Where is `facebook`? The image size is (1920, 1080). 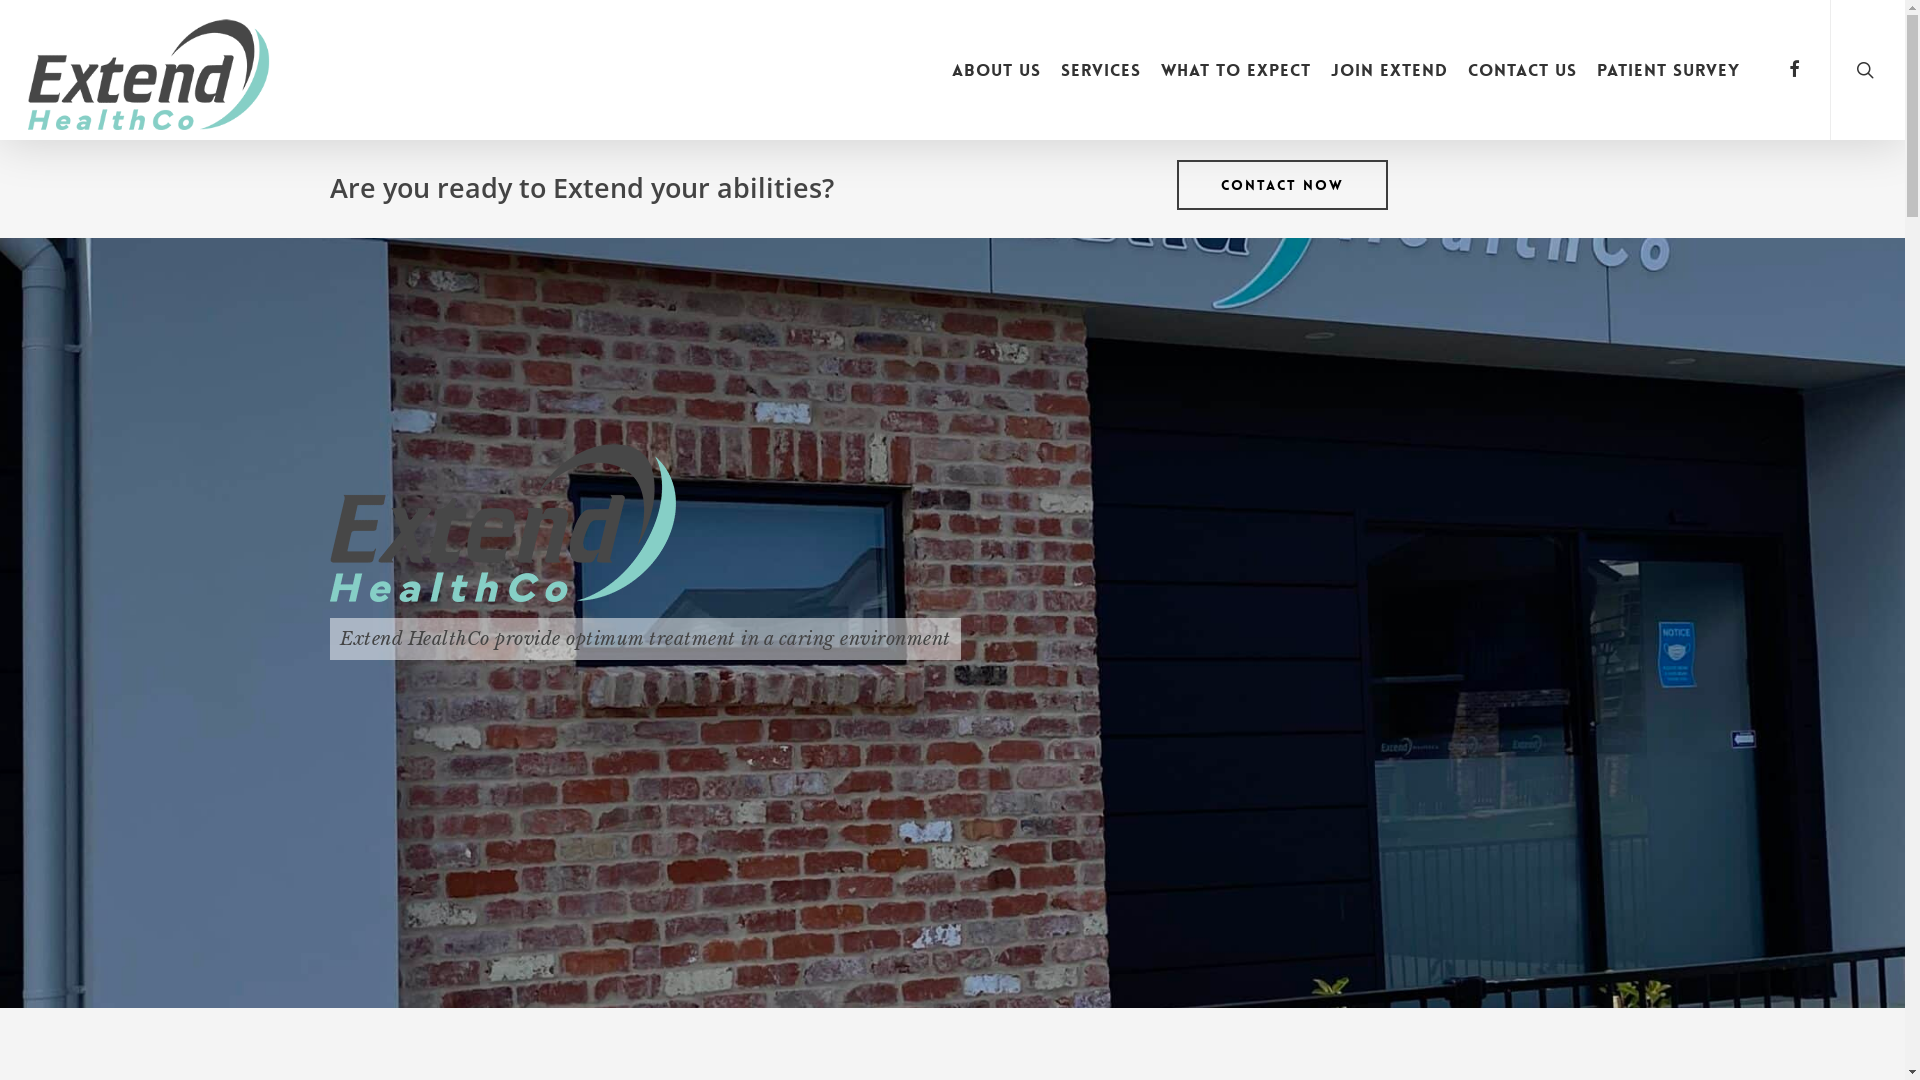
facebook is located at coordinates (1794, 70).